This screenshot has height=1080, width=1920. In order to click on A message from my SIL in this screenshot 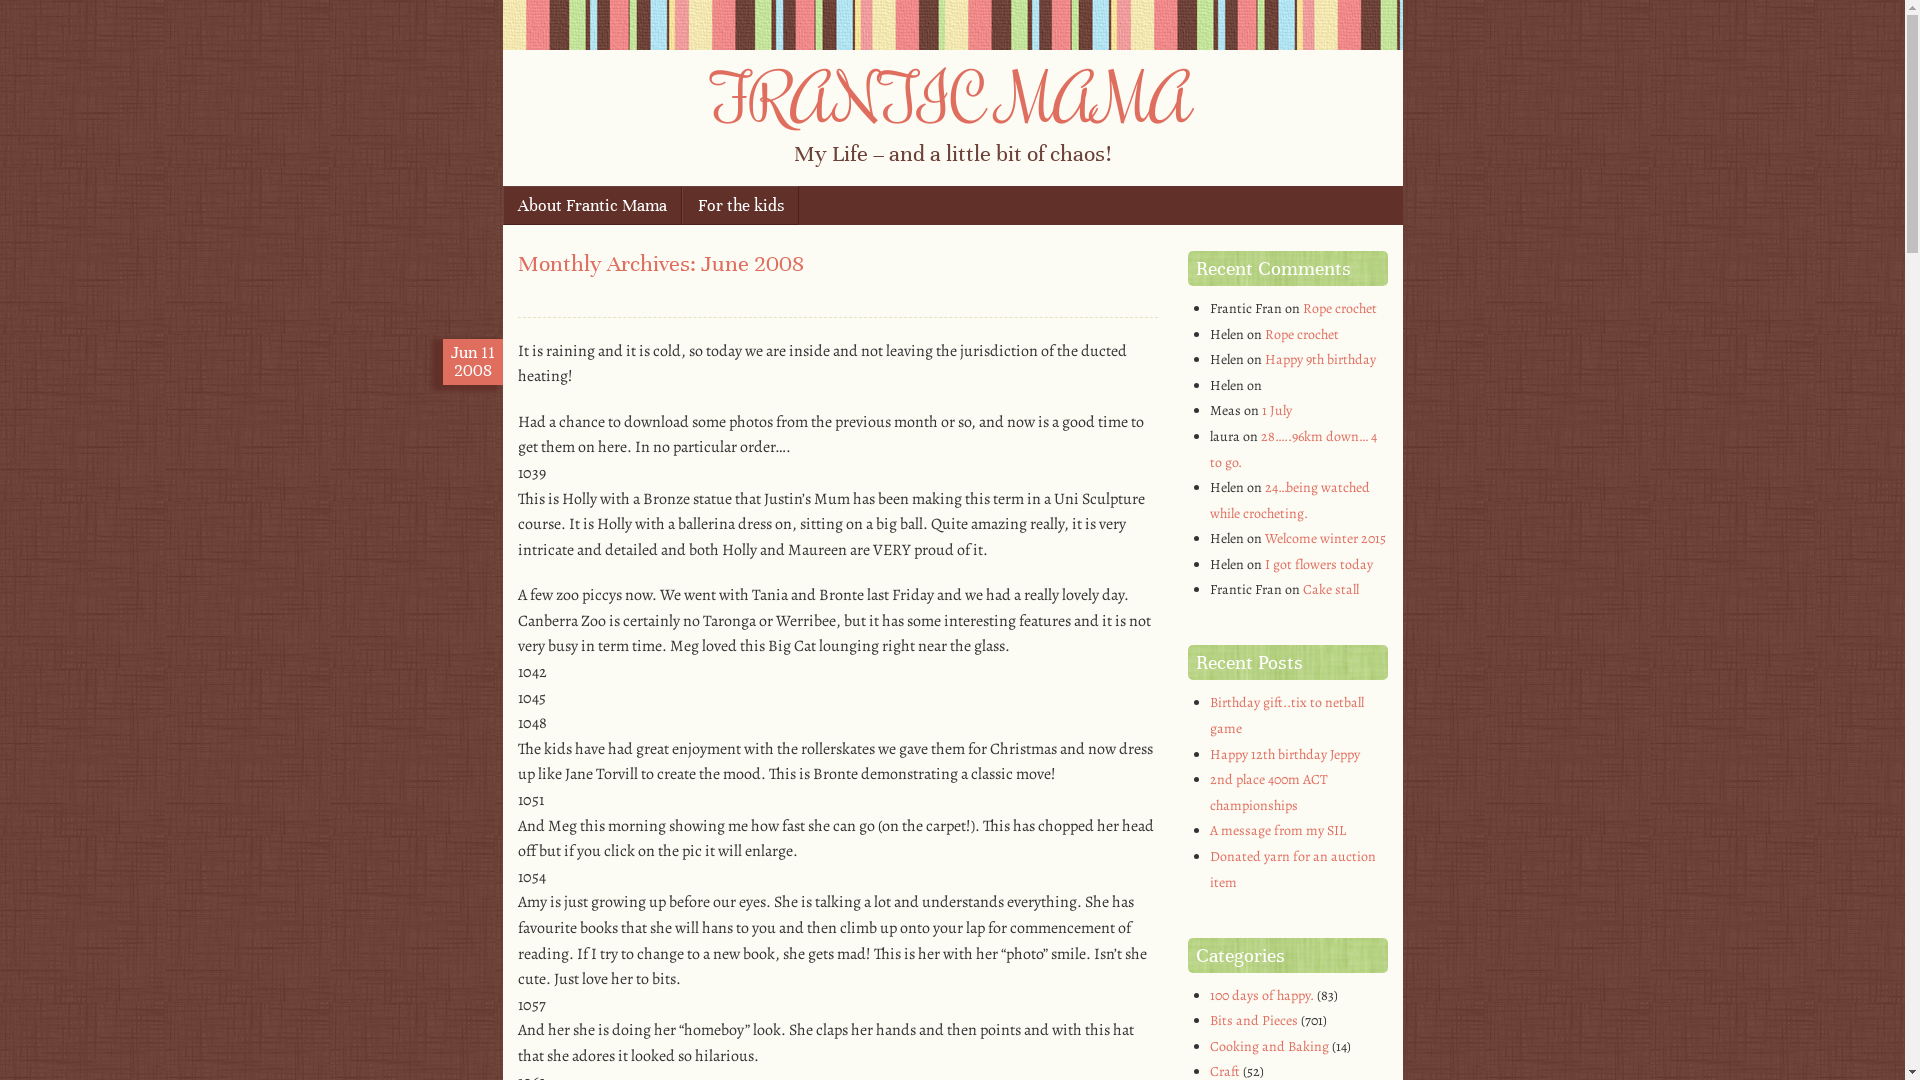, I will do `click(1278, 830)`.